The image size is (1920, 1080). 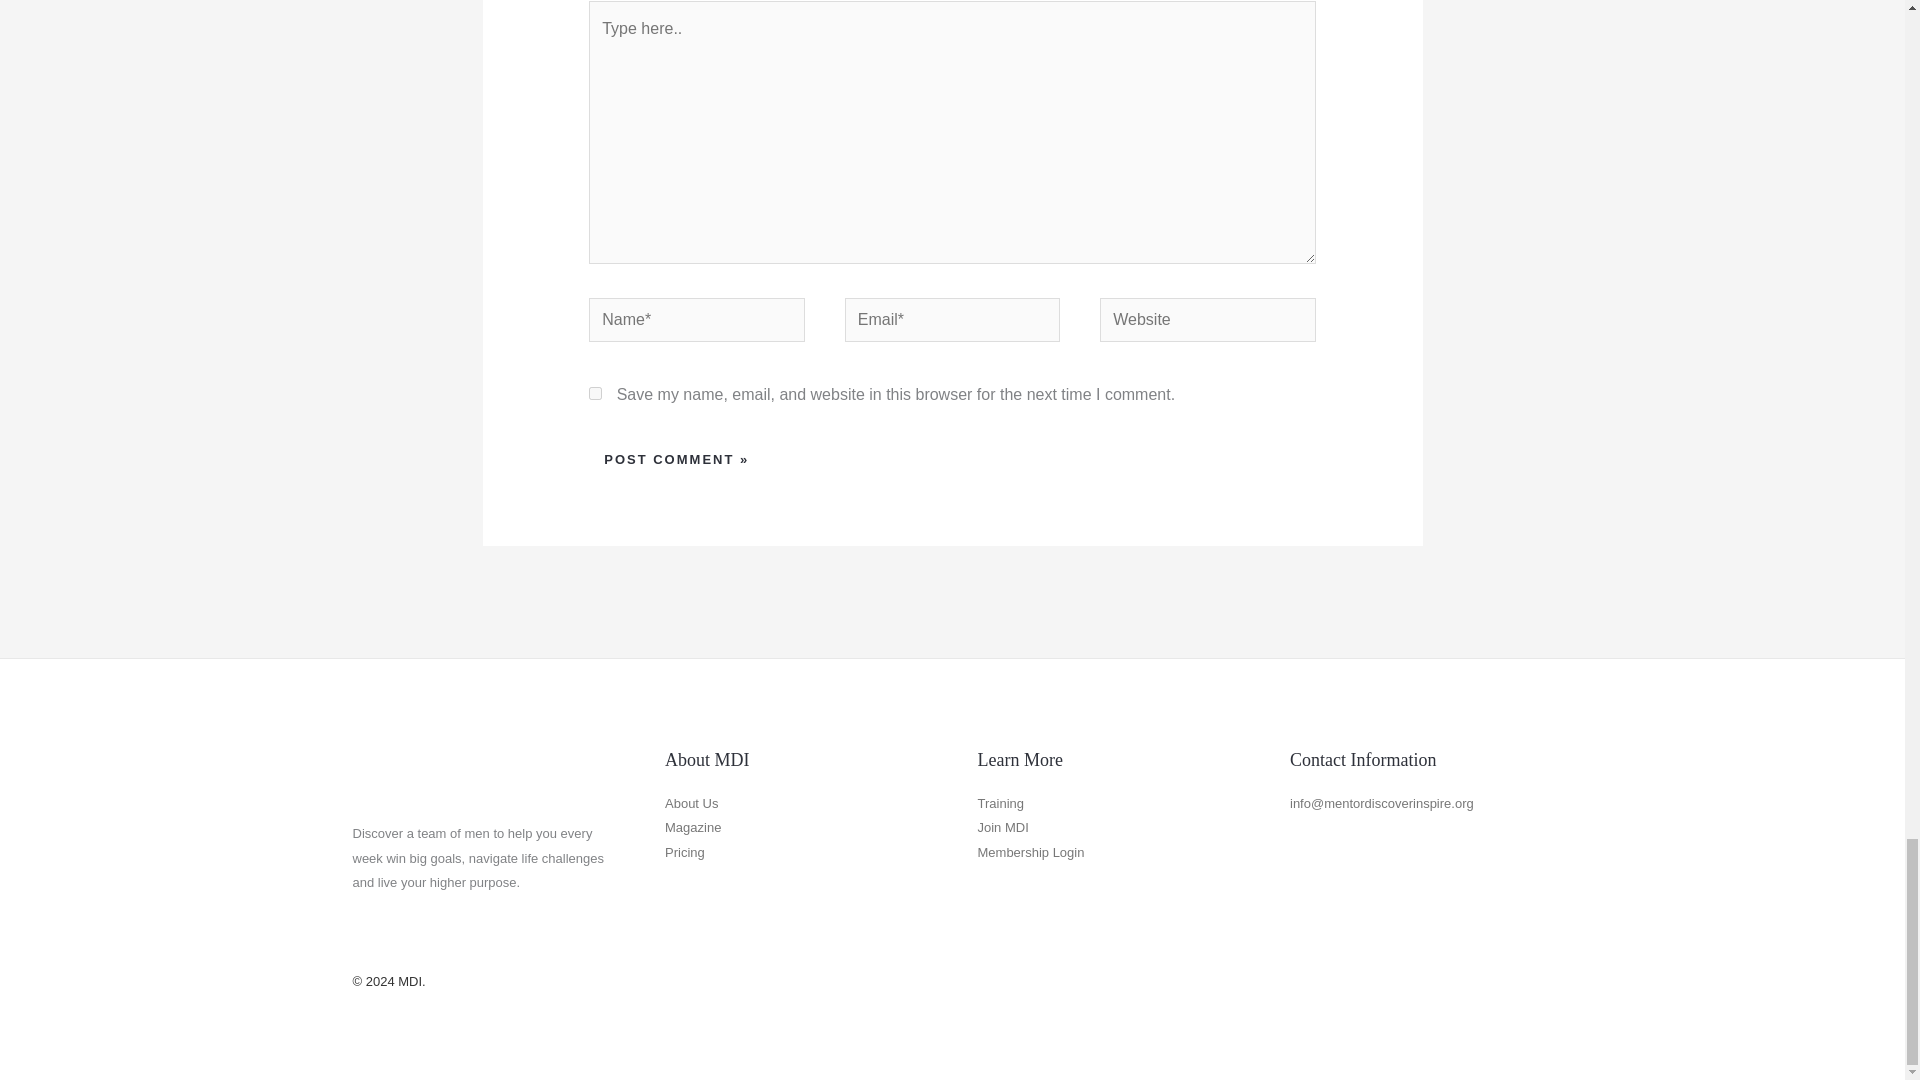 I want to click on Training, so click(x=1000, y=803).